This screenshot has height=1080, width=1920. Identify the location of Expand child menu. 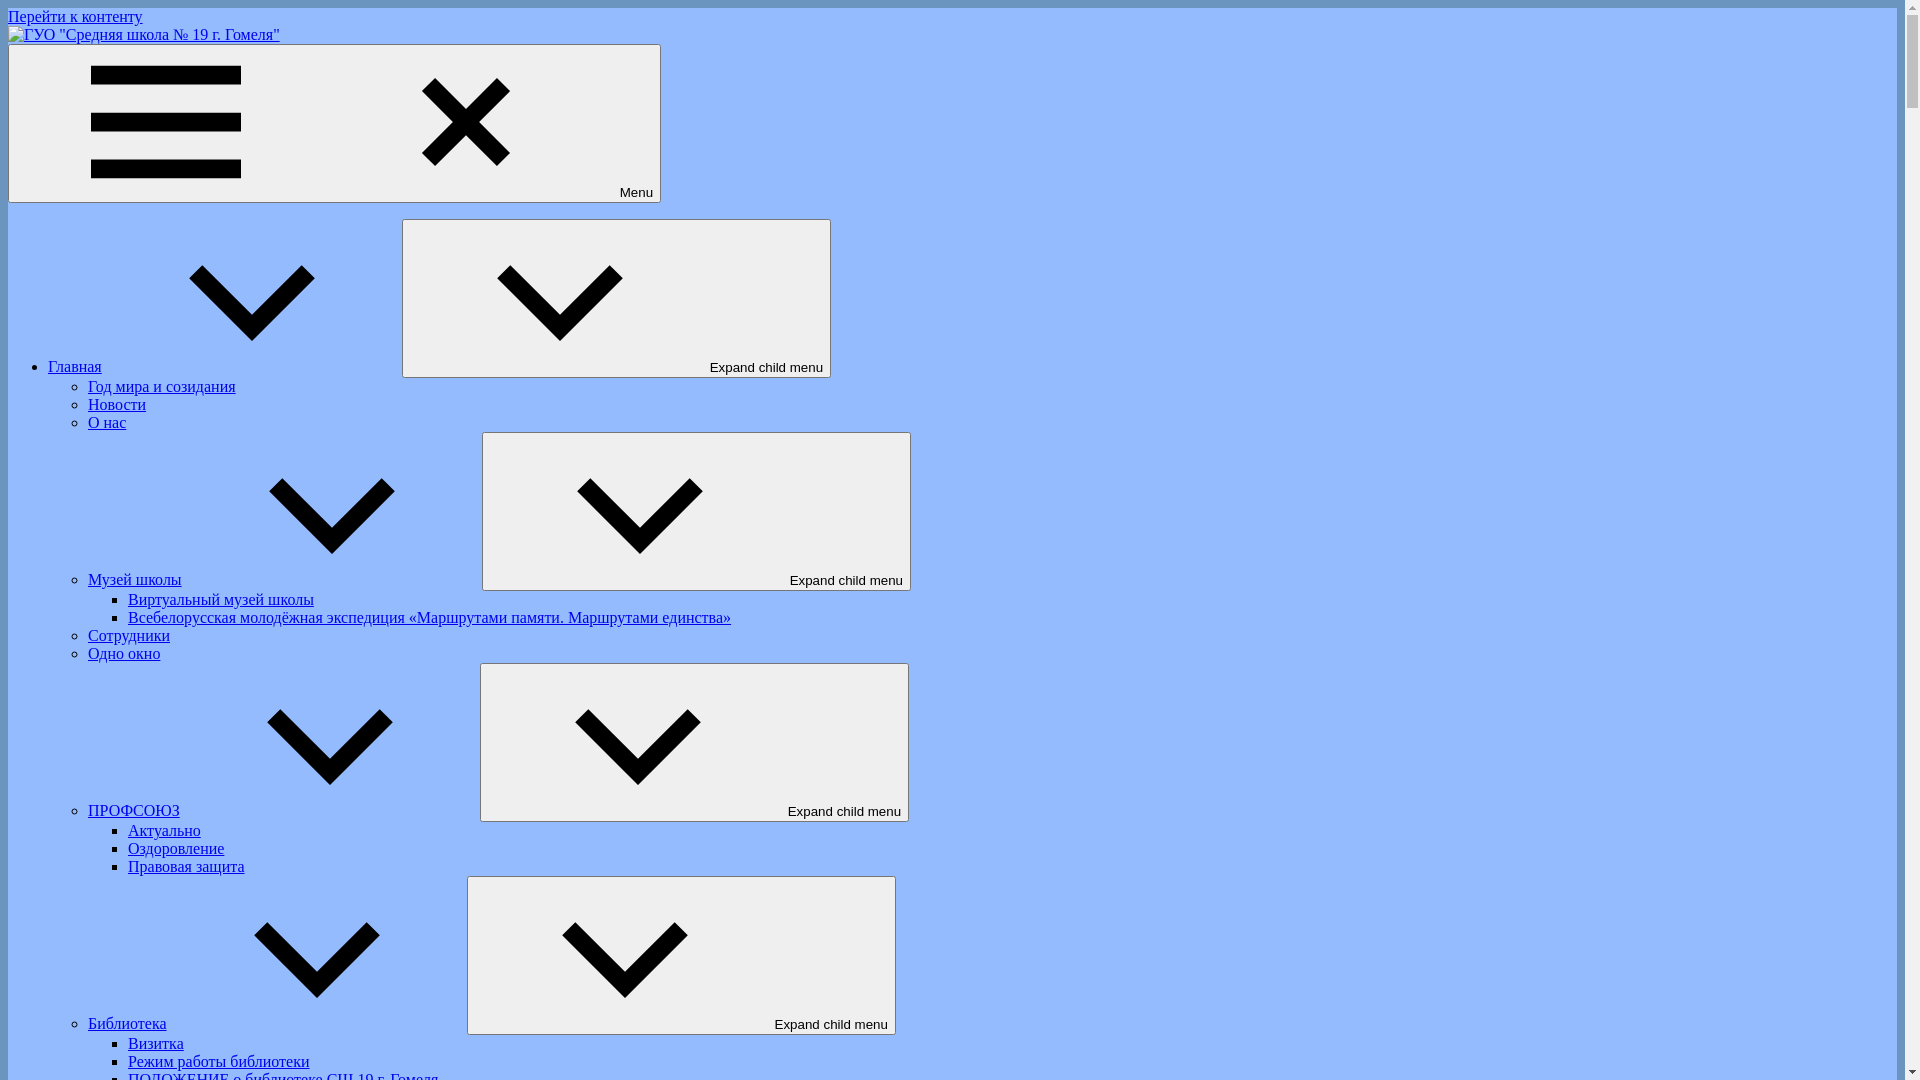
(694, 742).